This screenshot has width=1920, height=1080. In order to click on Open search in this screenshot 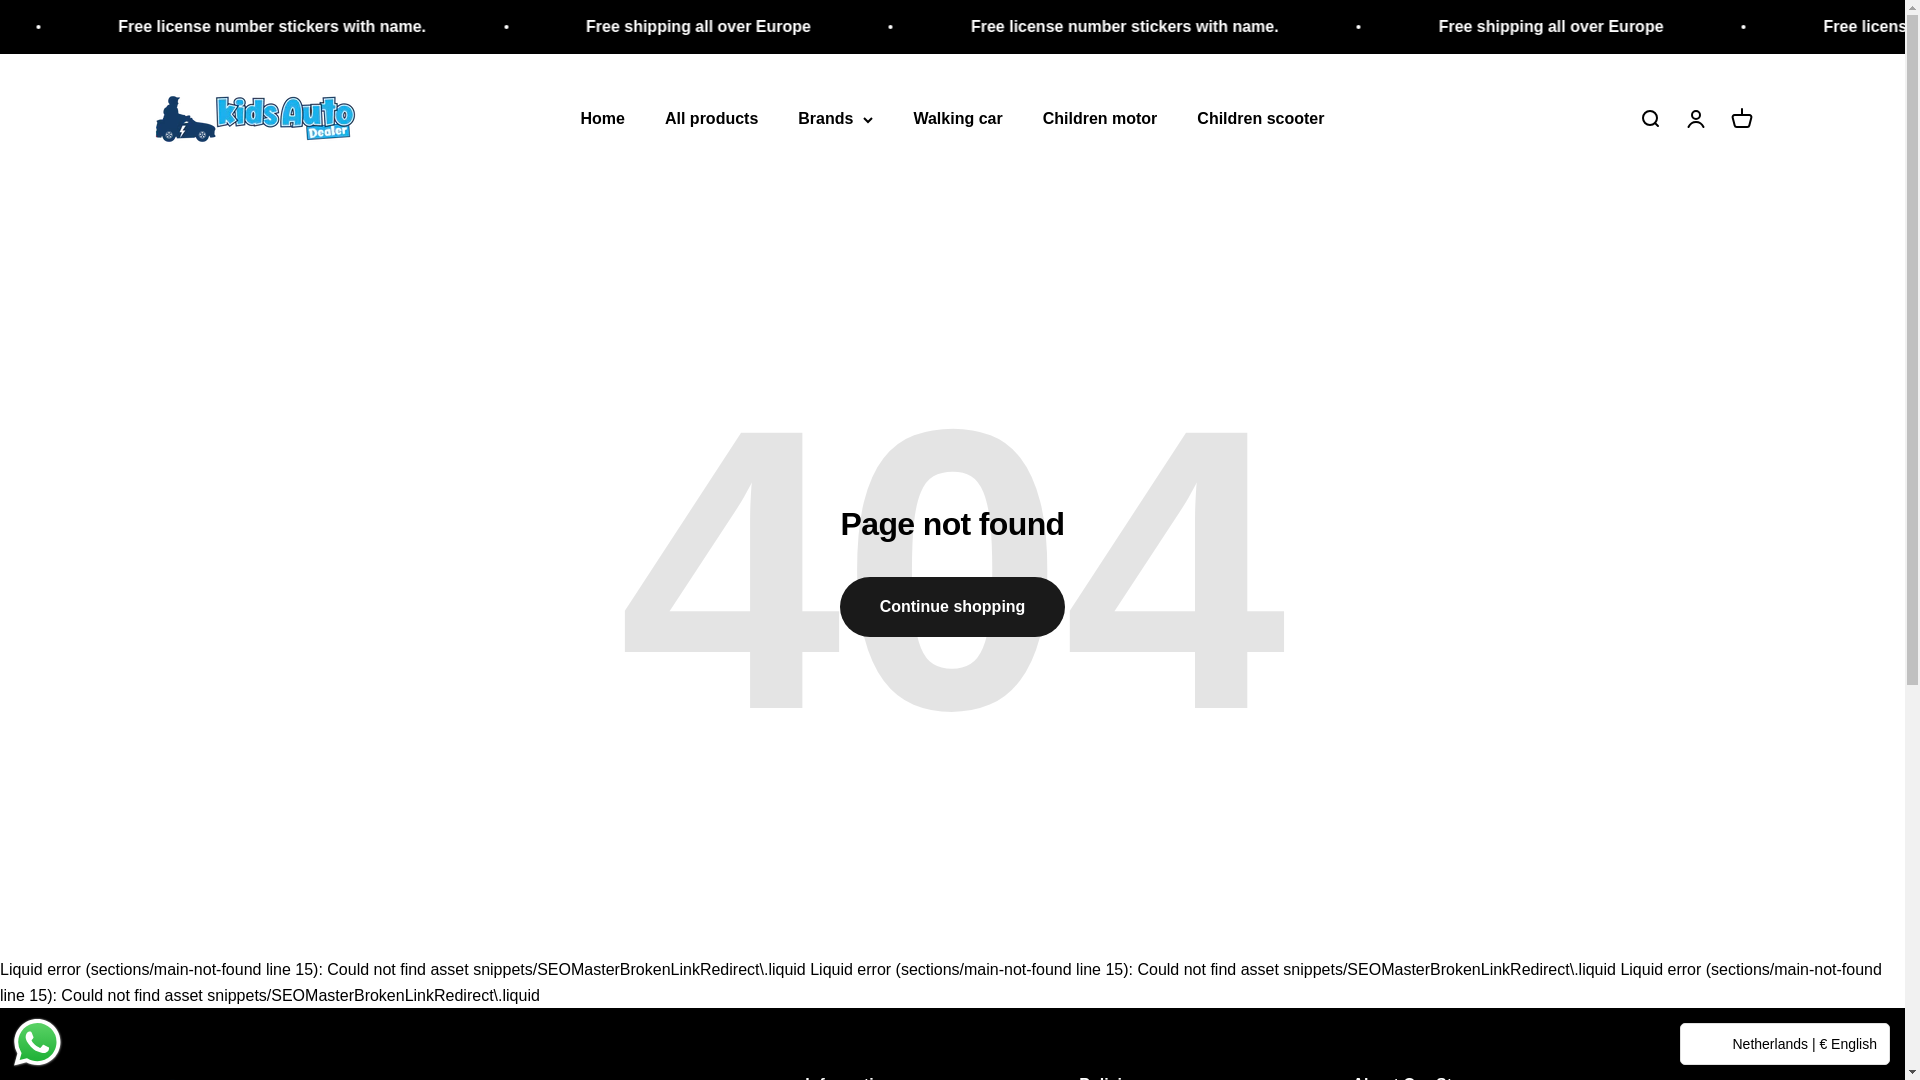, I will do `click(958, 118)`.